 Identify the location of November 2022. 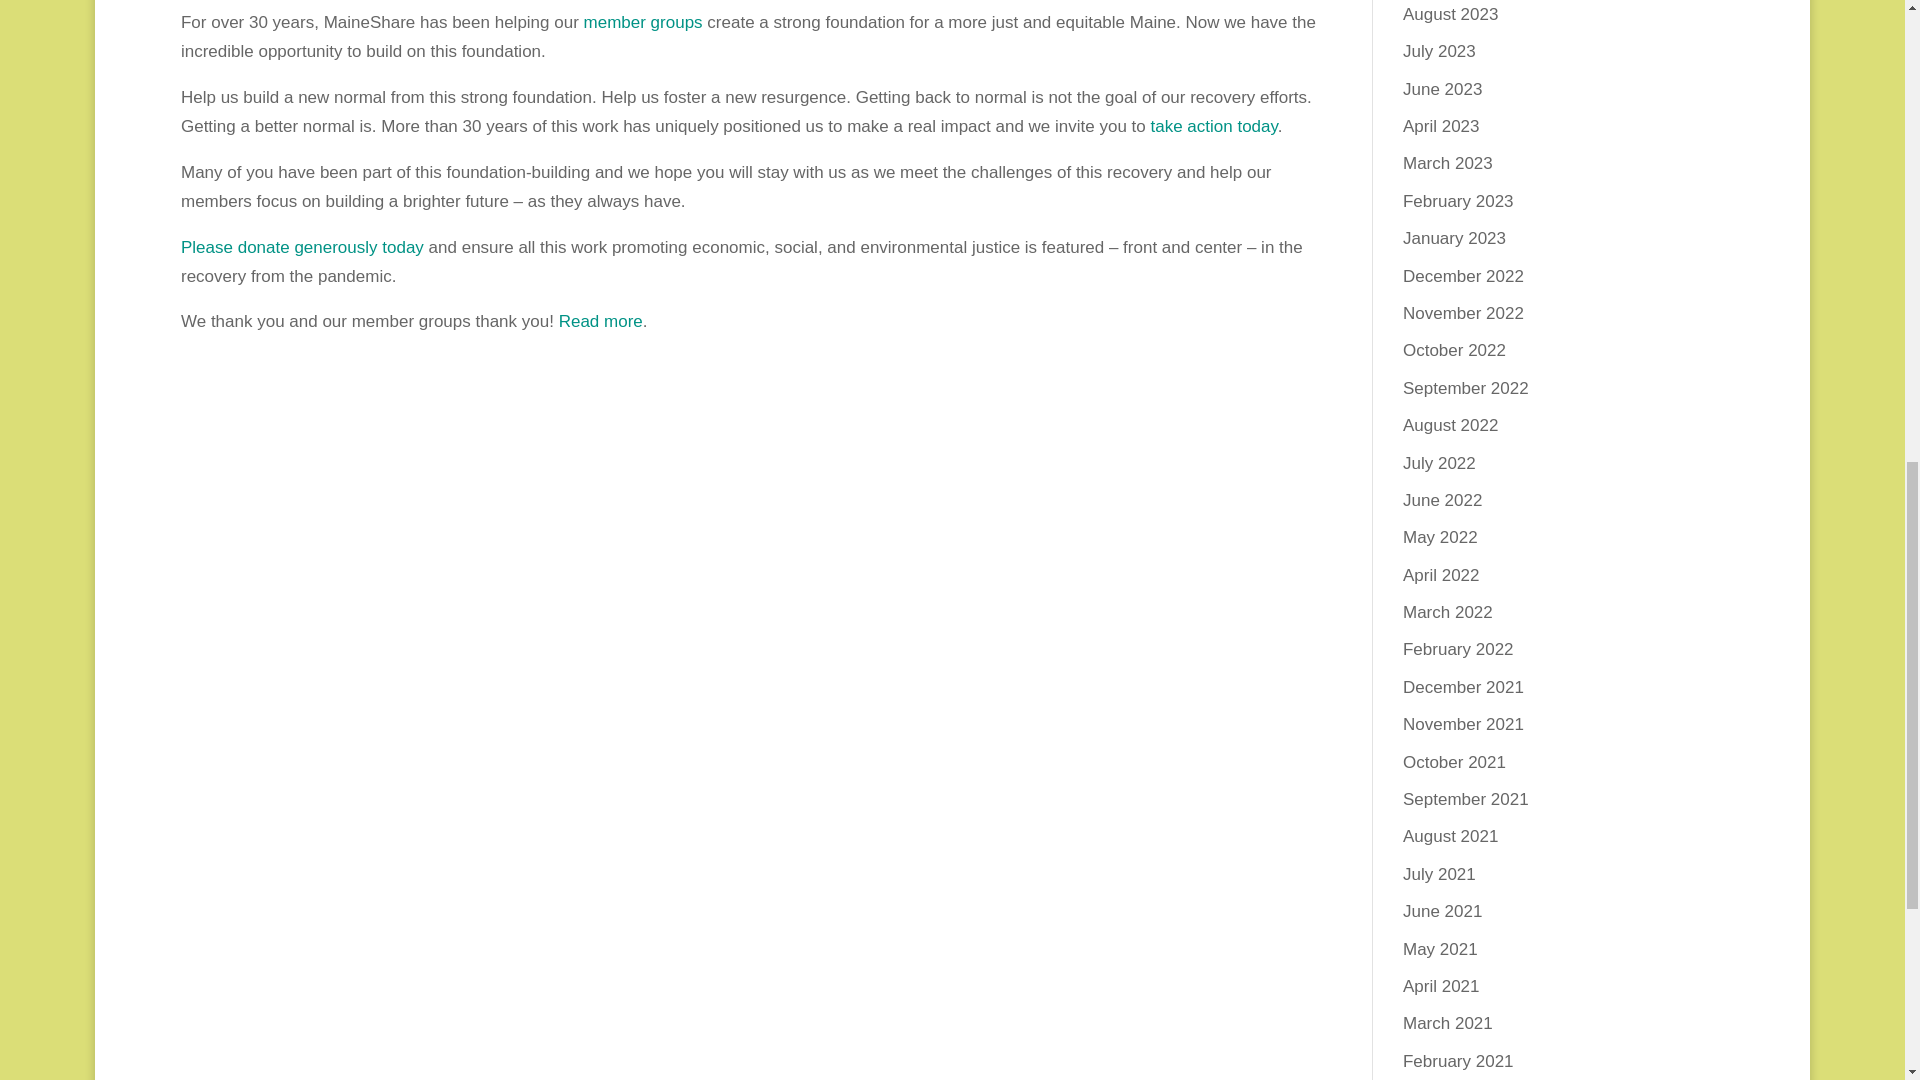
(1464, 312).